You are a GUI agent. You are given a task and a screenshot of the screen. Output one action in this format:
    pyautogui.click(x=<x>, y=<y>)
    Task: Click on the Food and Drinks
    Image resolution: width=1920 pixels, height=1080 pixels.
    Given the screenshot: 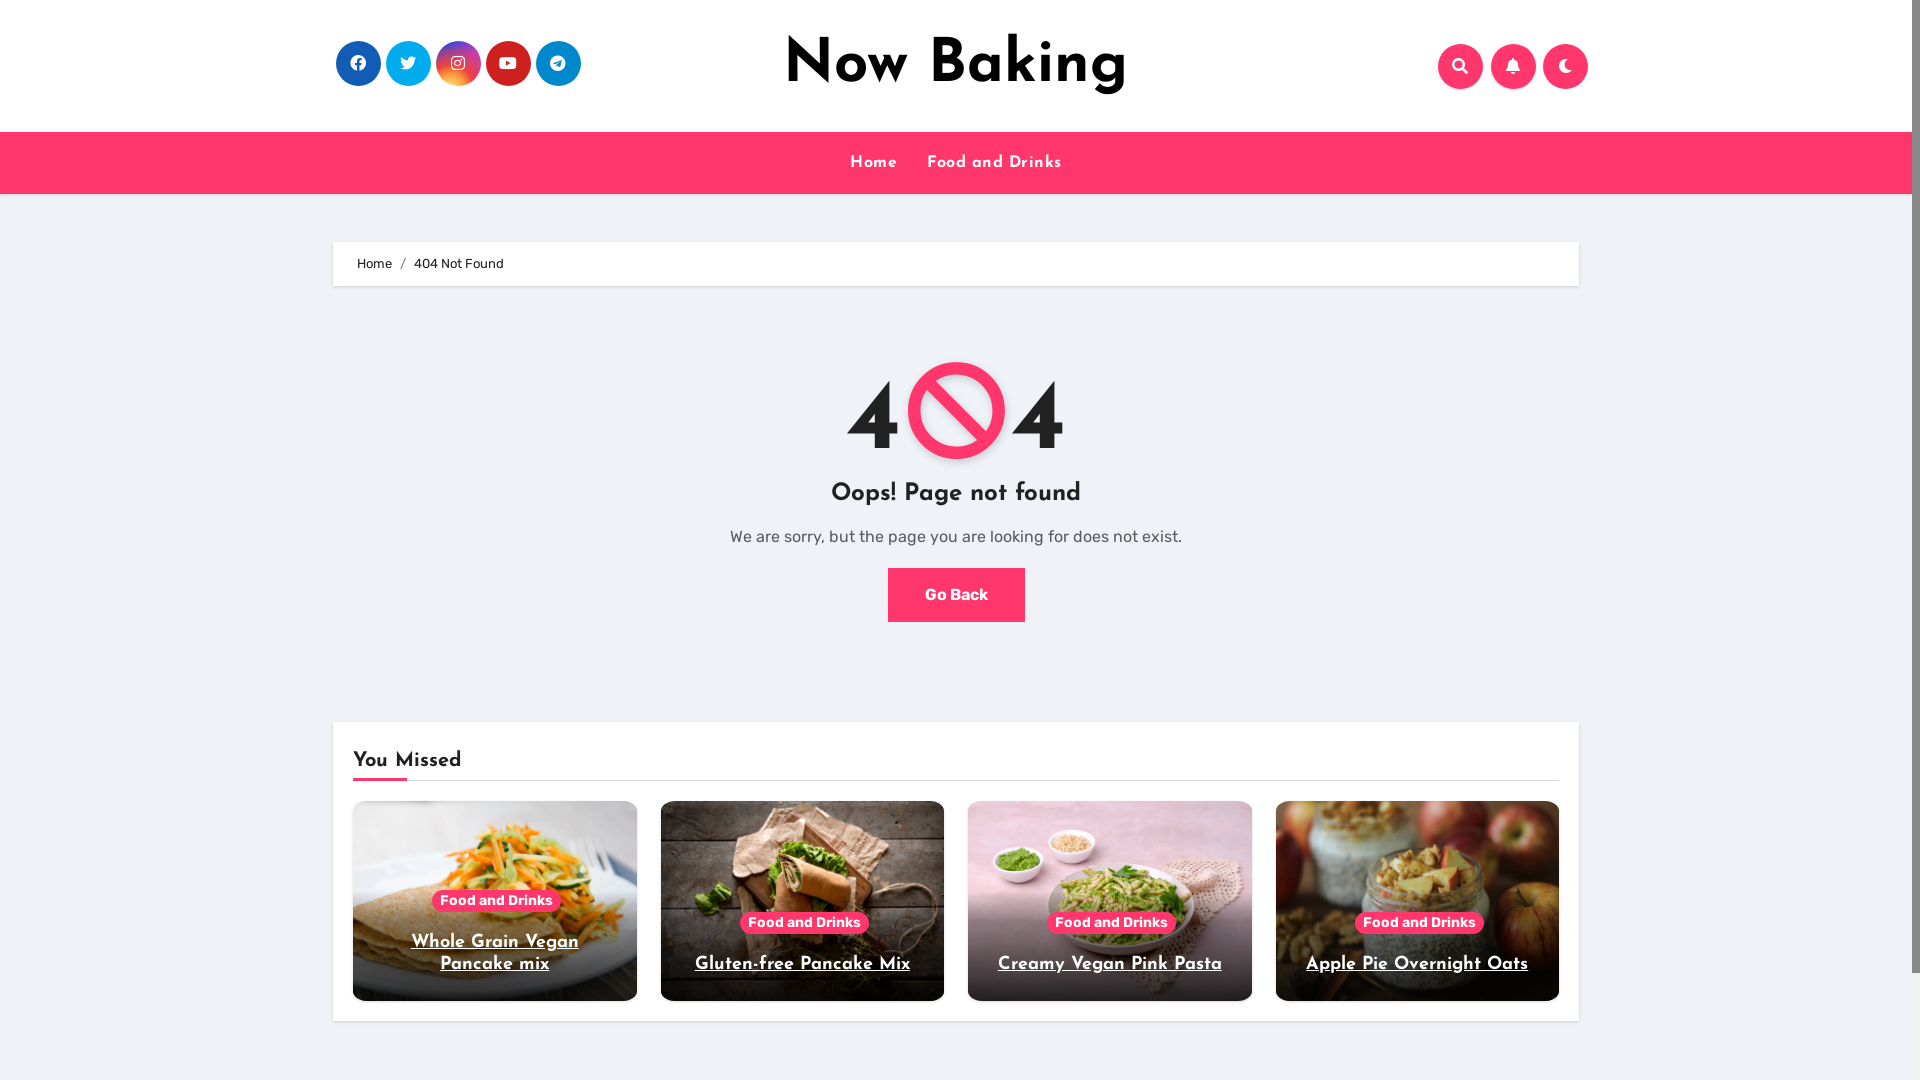 What is the action you would take?
    pyautogui.click(x=804, y=923)
    